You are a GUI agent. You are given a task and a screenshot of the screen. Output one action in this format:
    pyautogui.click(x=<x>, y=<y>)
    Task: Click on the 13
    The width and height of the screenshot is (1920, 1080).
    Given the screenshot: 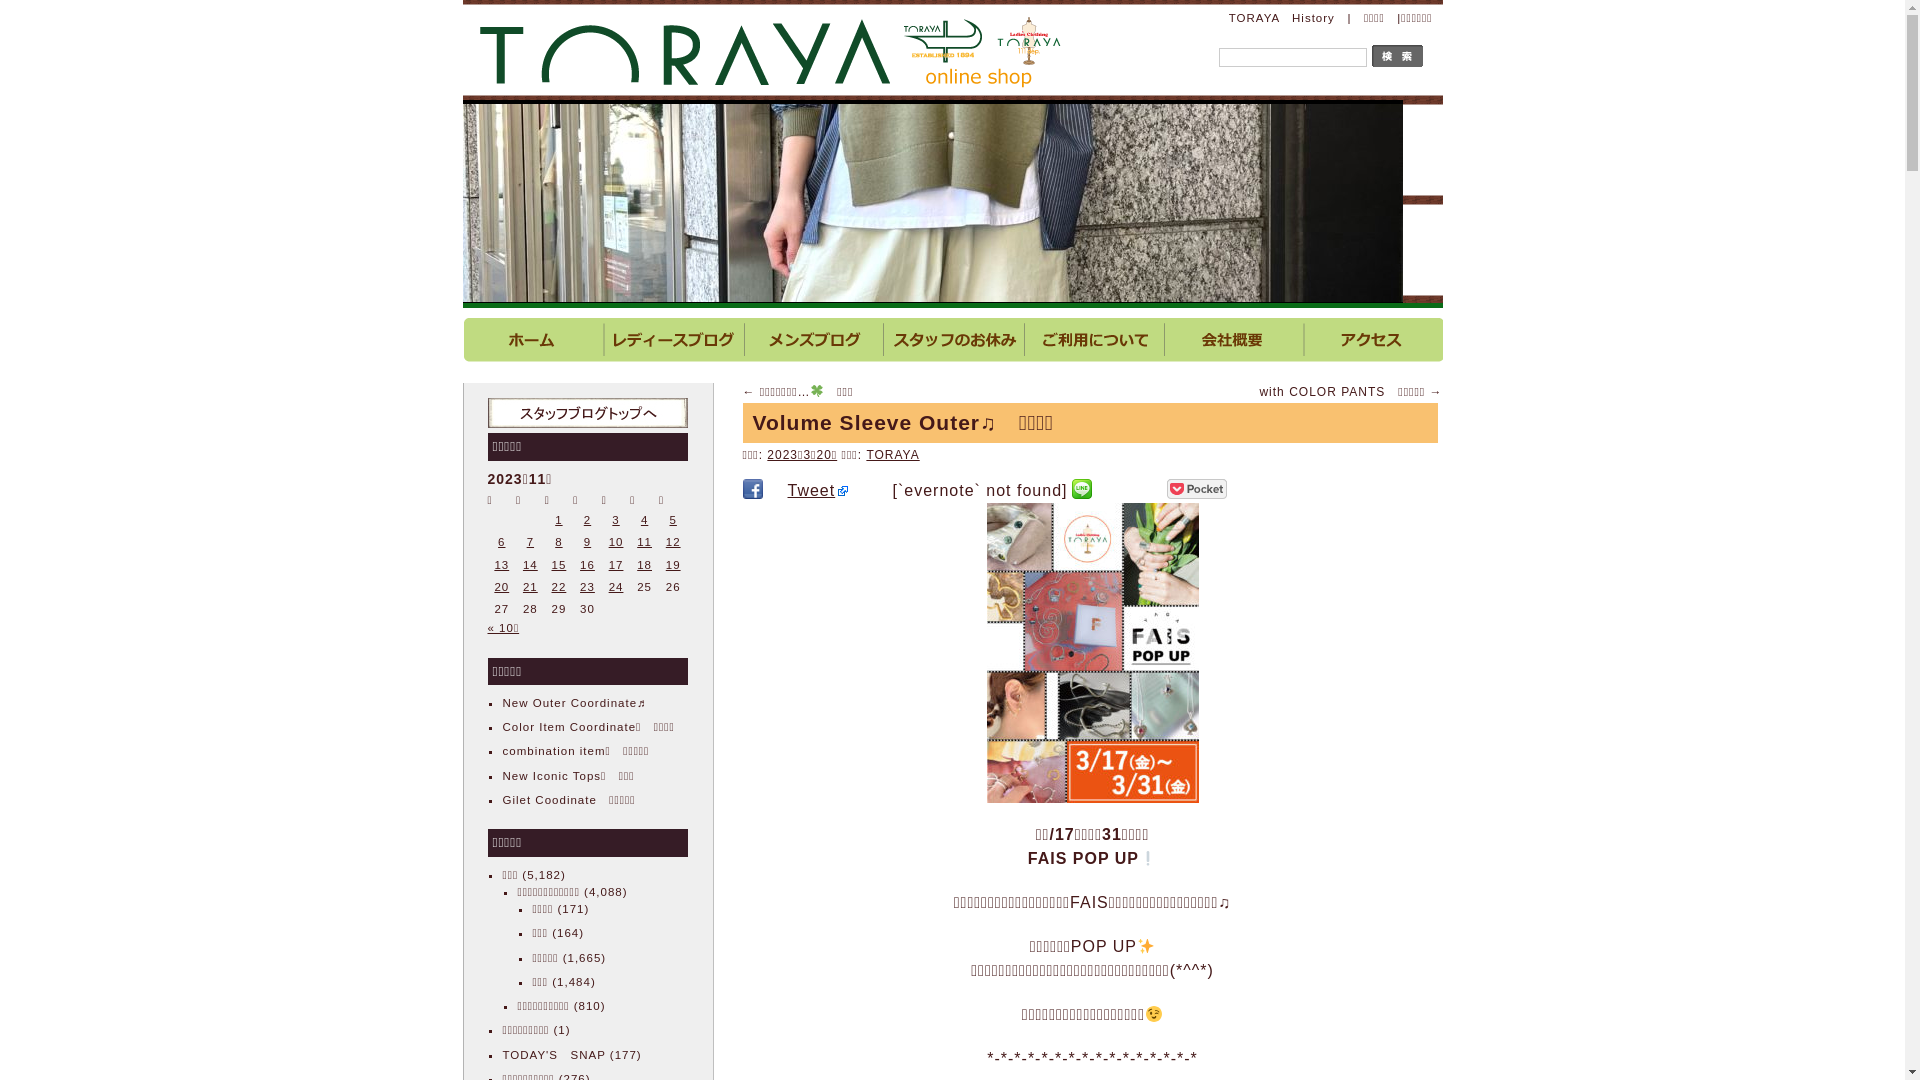 What is the action you would take?
    pyautogui.click(x=500, y=565)
    